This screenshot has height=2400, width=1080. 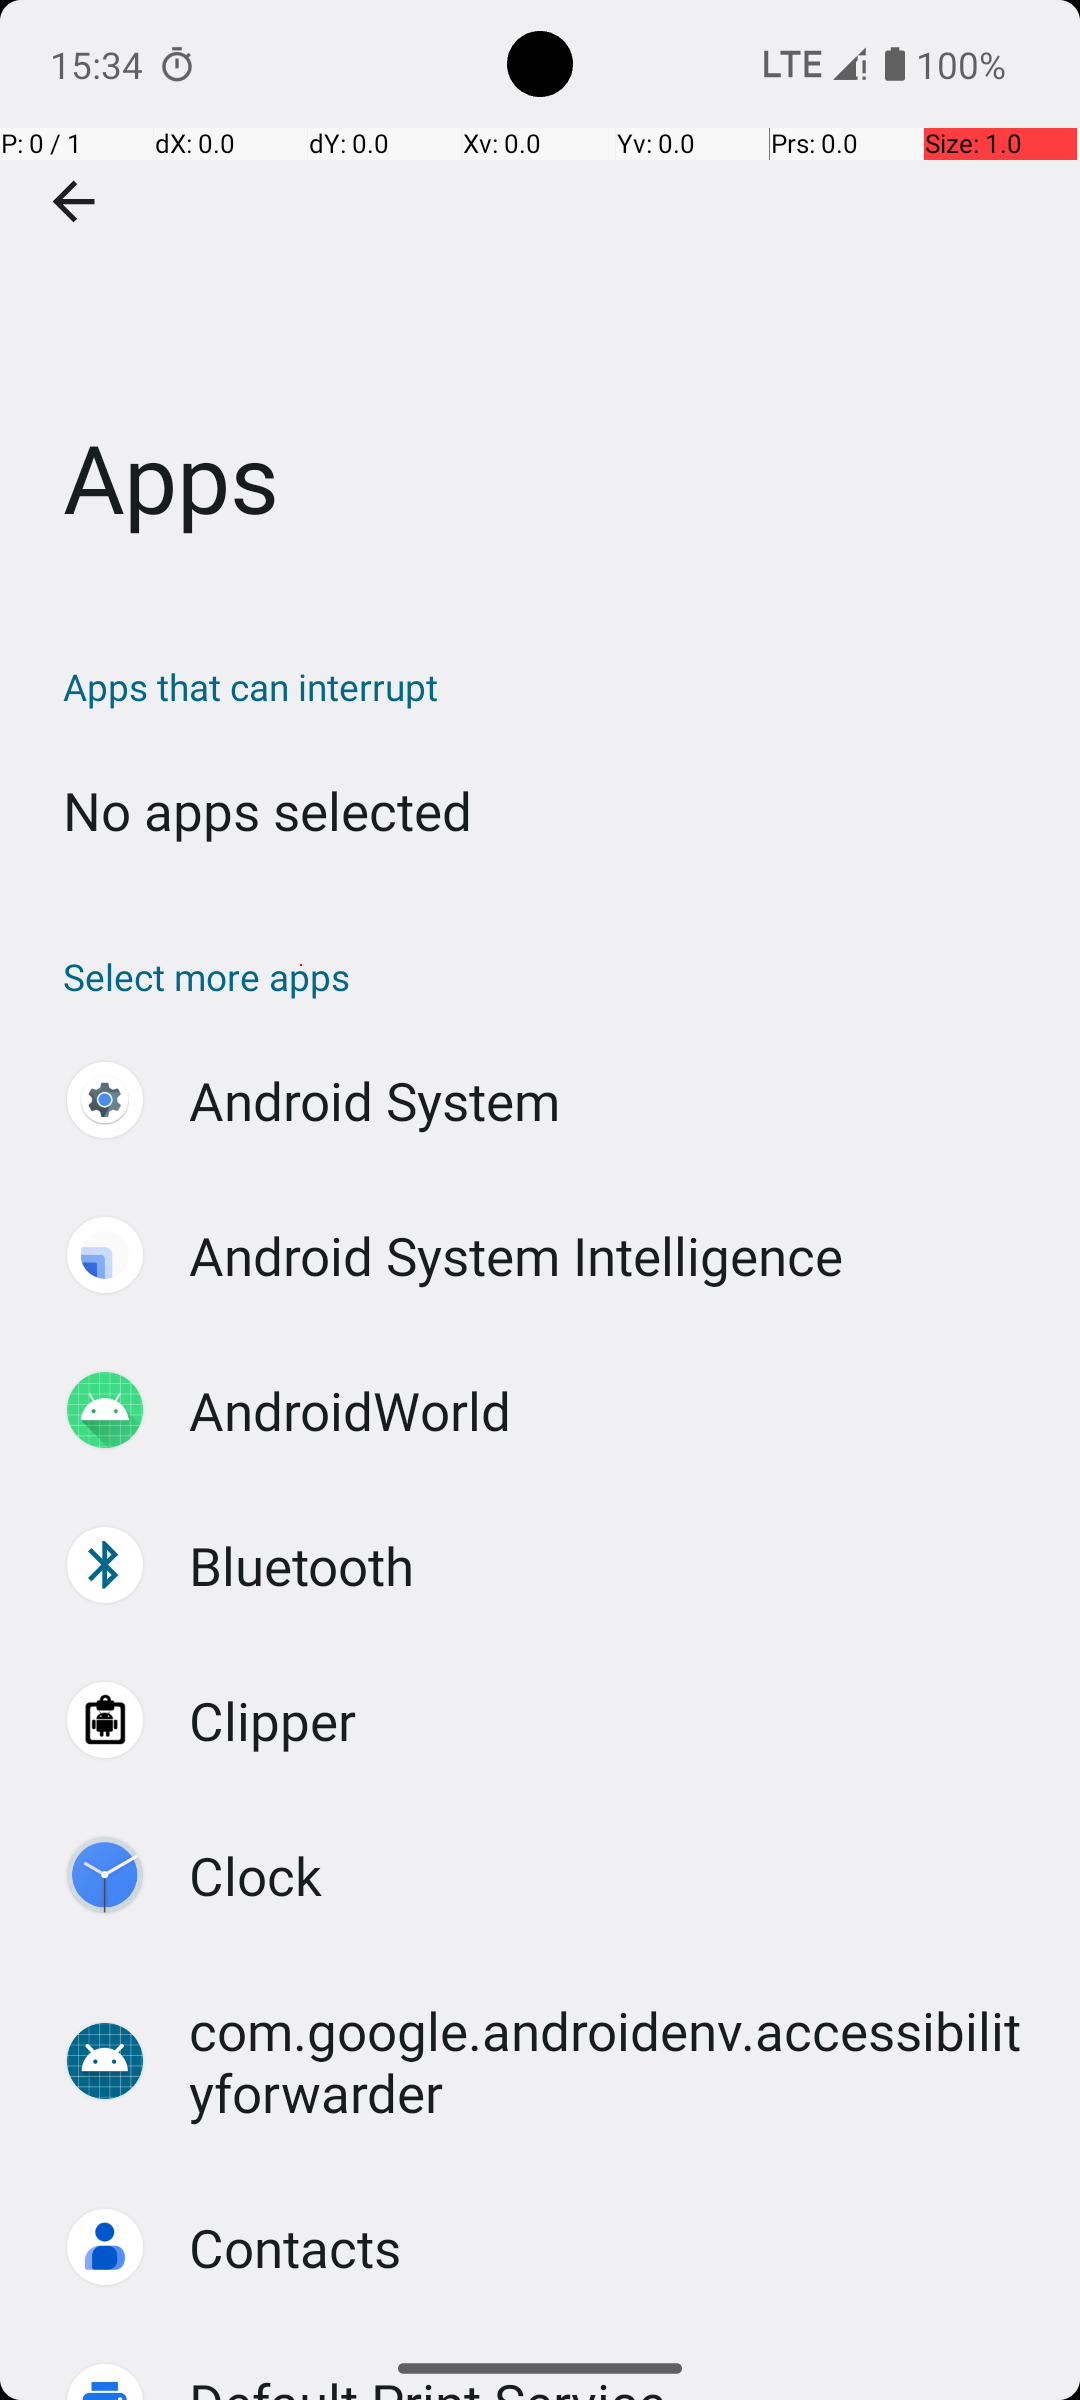 What do you see at coordinates (516, 1256) in the screenshot?
I see `Android System Intelligence` at bounding box center [516, 1256].